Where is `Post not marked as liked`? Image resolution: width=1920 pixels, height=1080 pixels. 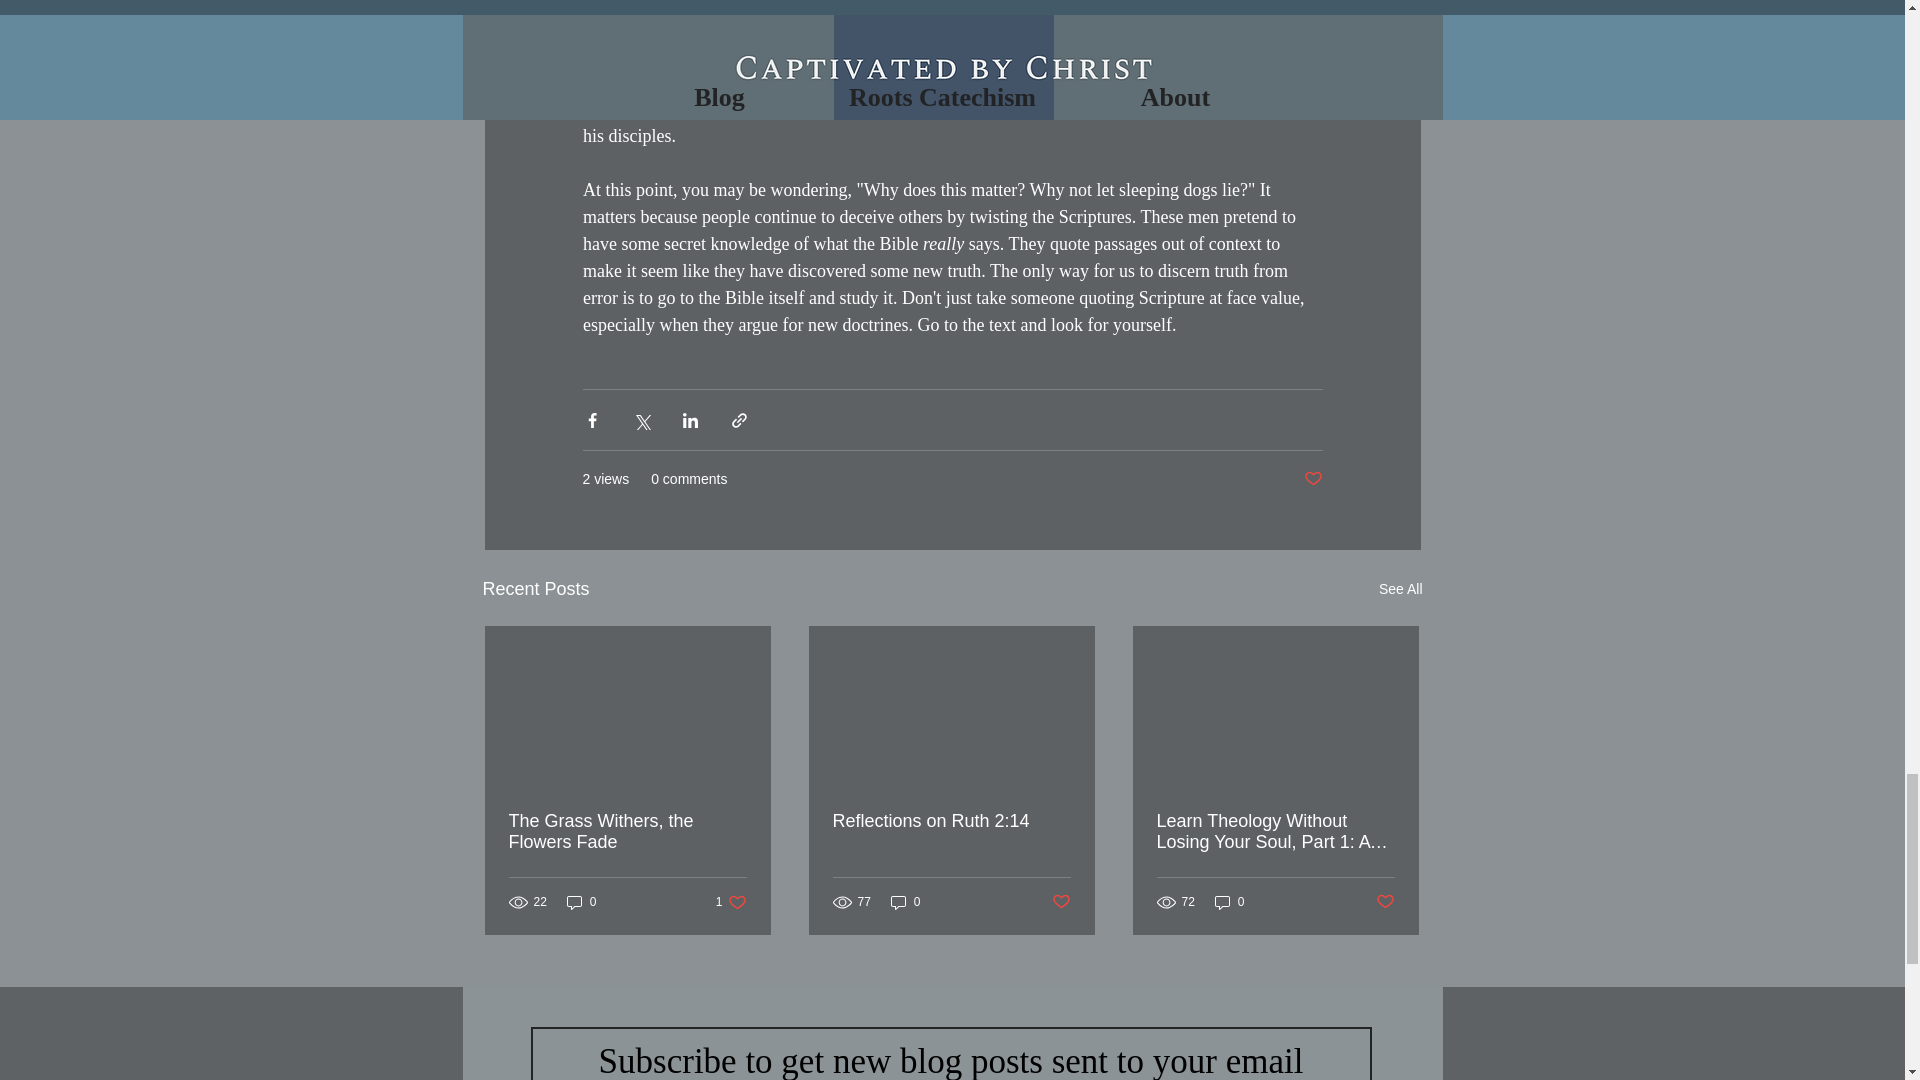 Post not marked as liked is located at coordinates (950, 821).